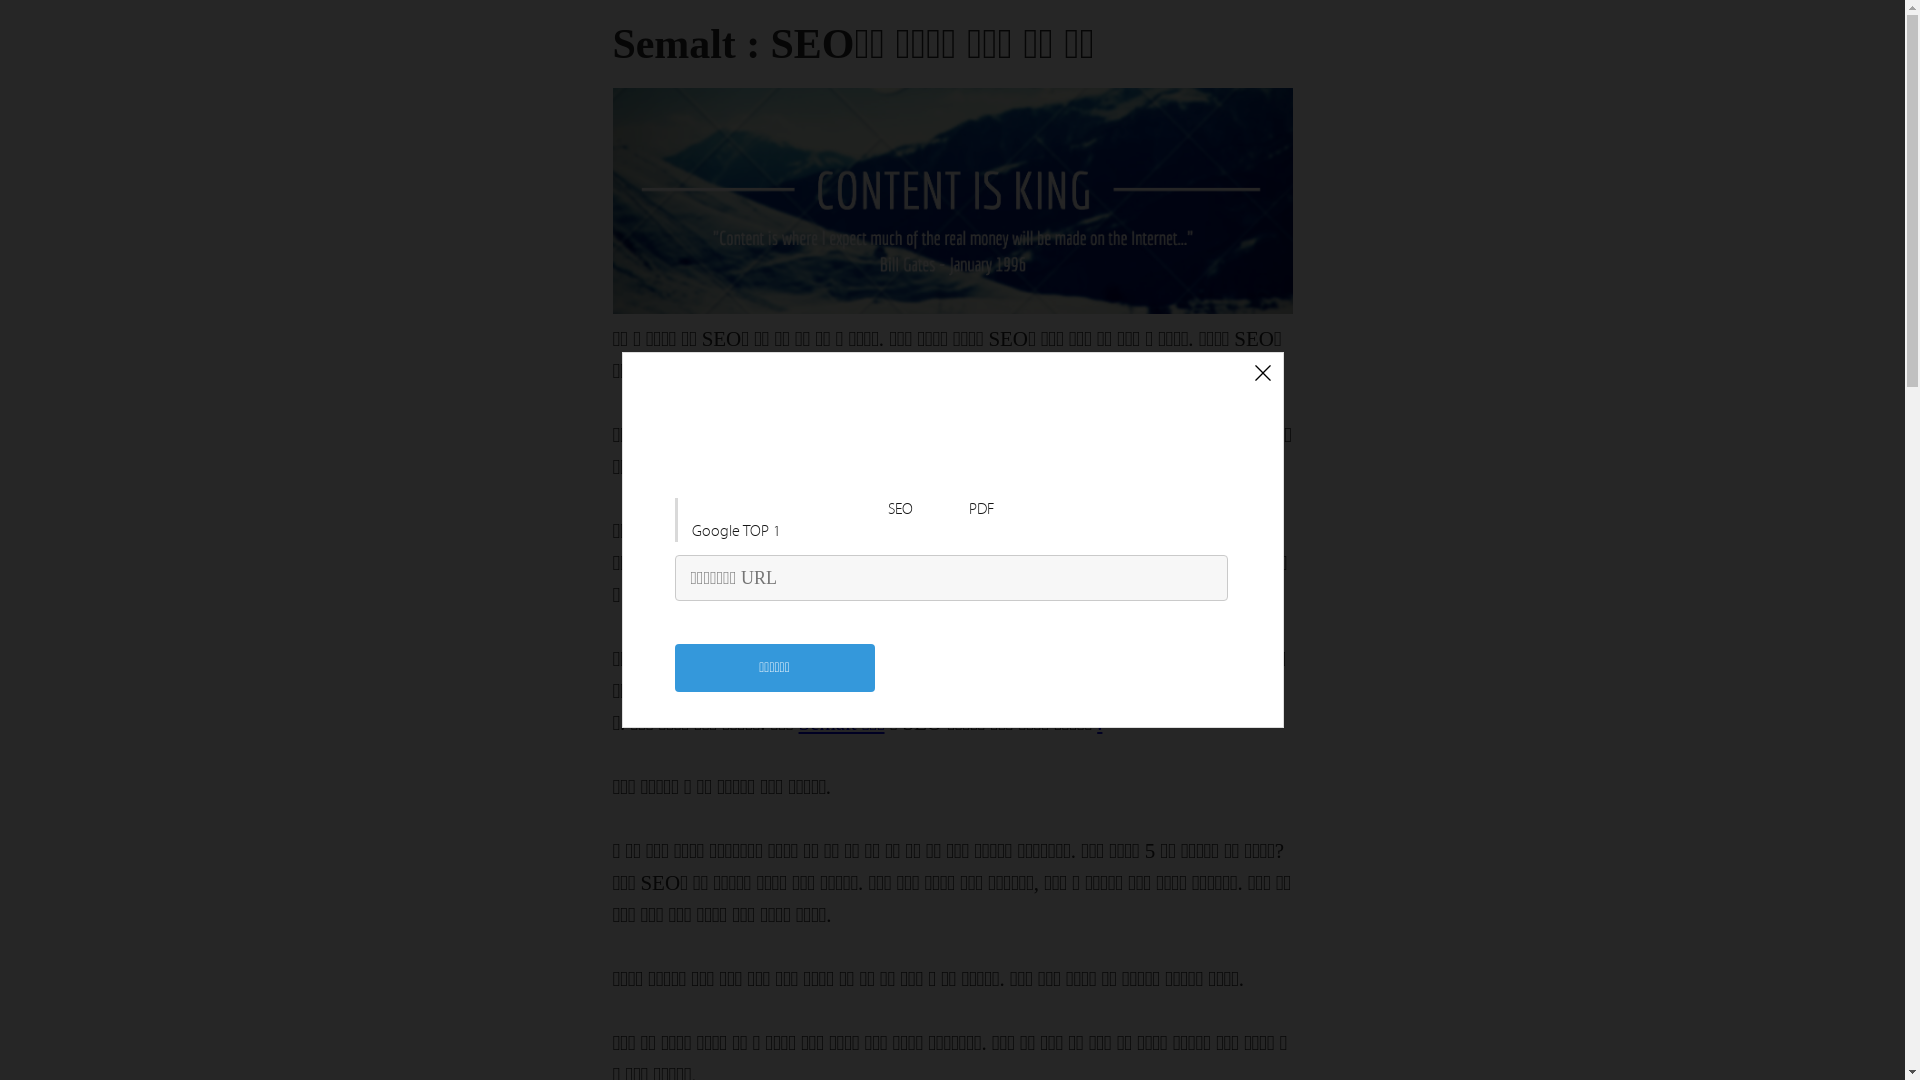 The image size is (1920, 1080). Describe the element at coordinates (1100, 723) in the screenshot. I see `.` at that location.